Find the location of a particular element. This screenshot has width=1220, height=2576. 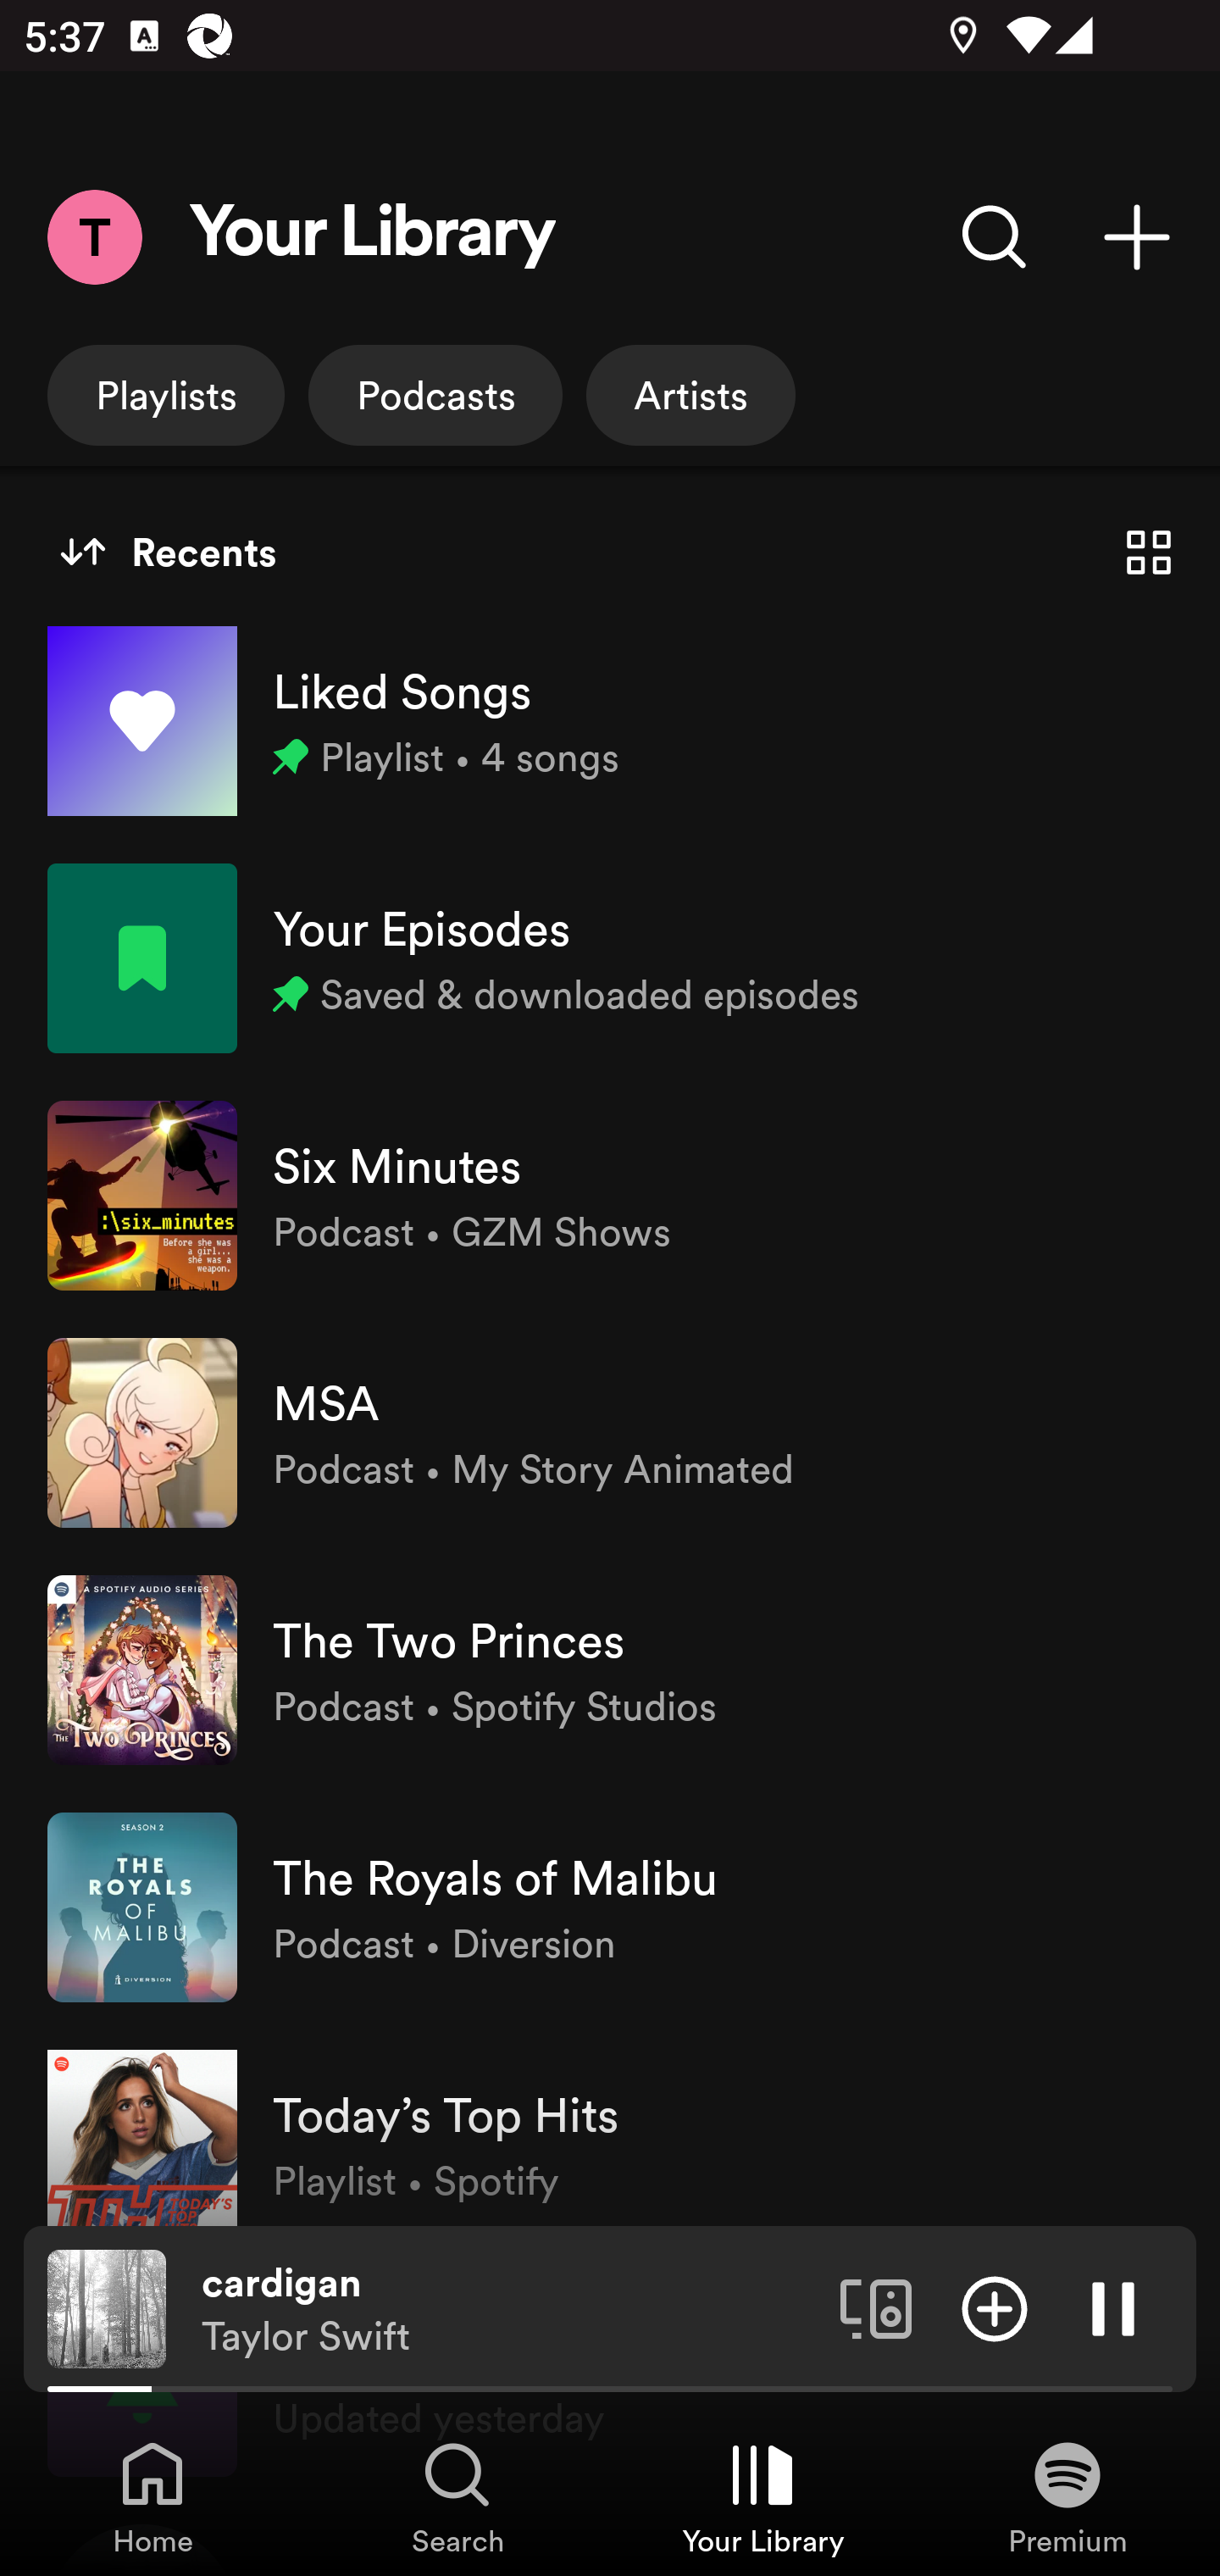

cardigan Taylor Swift is located at coordinates (508, 2309).